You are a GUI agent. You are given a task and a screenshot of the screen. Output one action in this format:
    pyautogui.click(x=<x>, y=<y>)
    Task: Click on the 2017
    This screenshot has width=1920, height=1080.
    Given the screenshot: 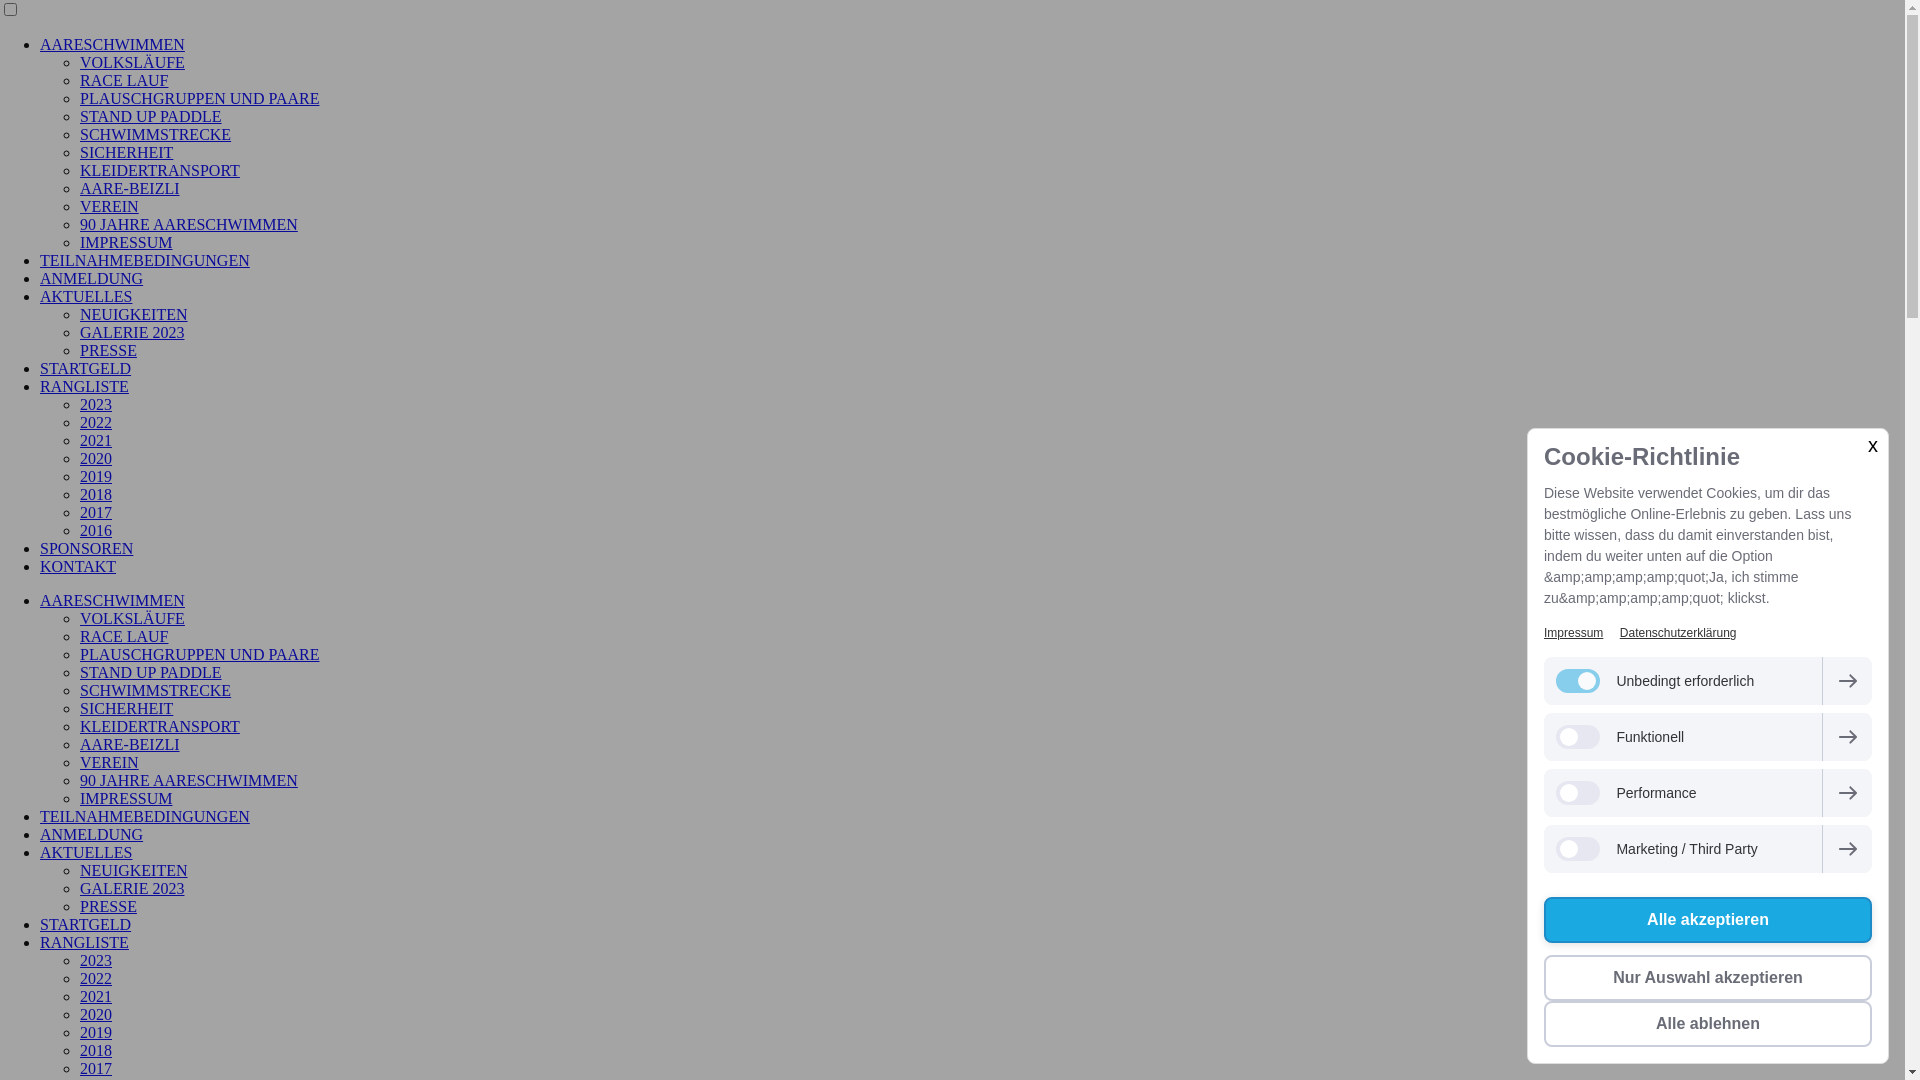 What is the action you would take?
    pyautogui.click(x=96, y=1068)
    